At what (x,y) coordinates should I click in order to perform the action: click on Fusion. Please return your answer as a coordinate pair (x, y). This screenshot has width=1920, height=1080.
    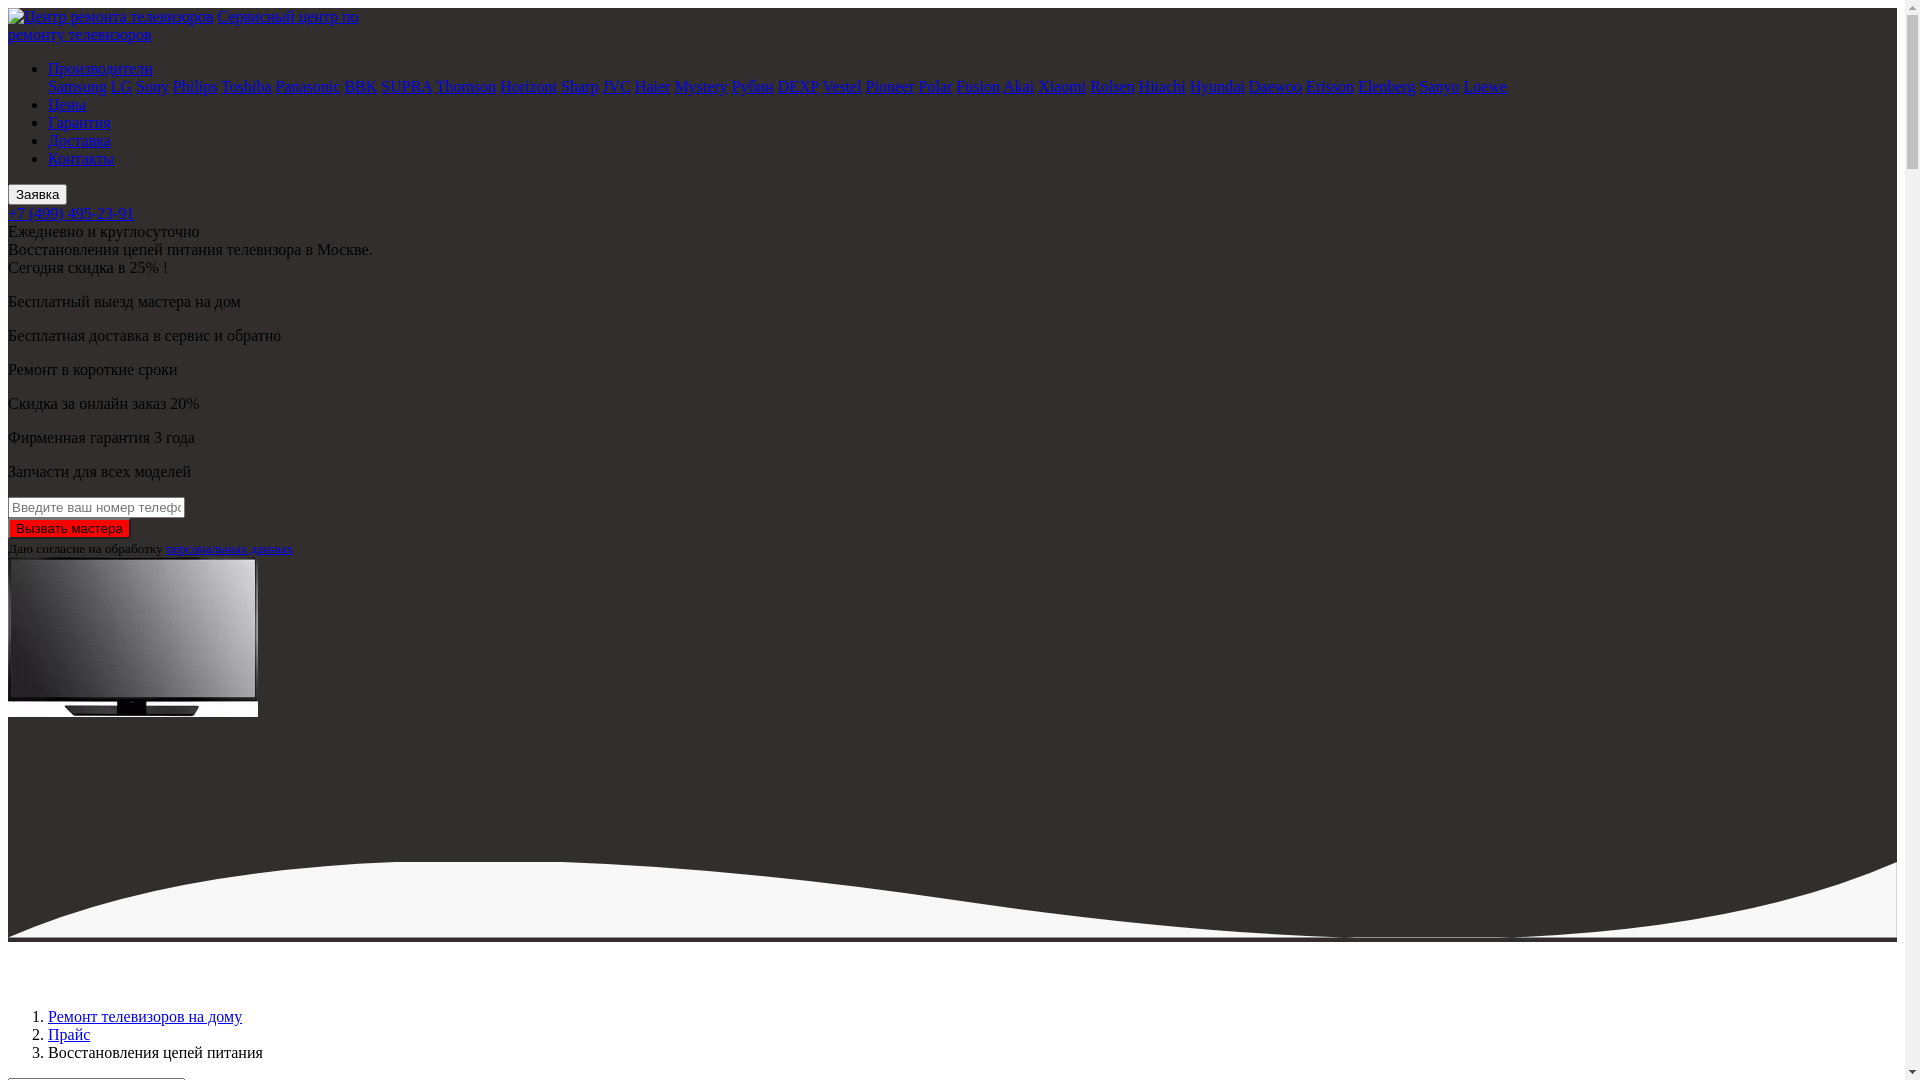
    Looking at the image, I should click on (978, 86).